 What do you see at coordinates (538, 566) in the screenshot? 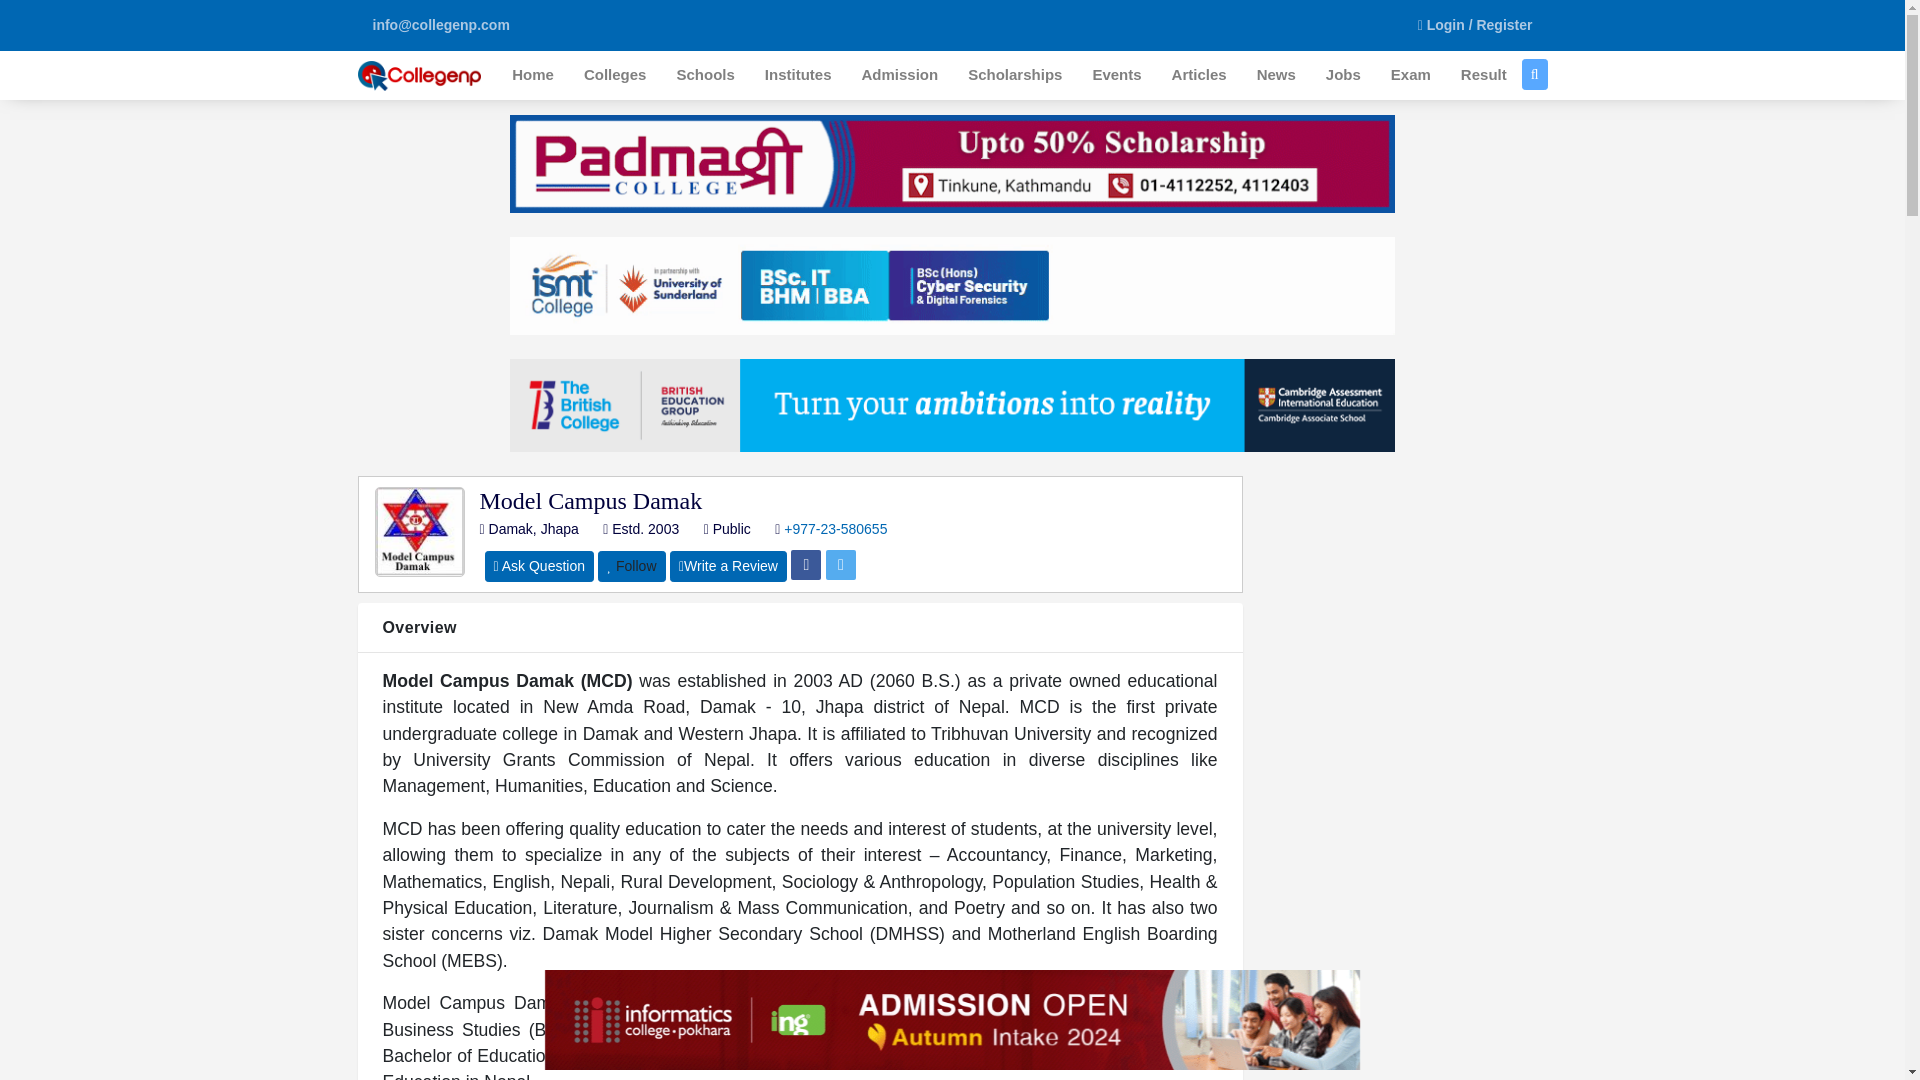
I see `Ask Question` at bounding box center [538, 566].